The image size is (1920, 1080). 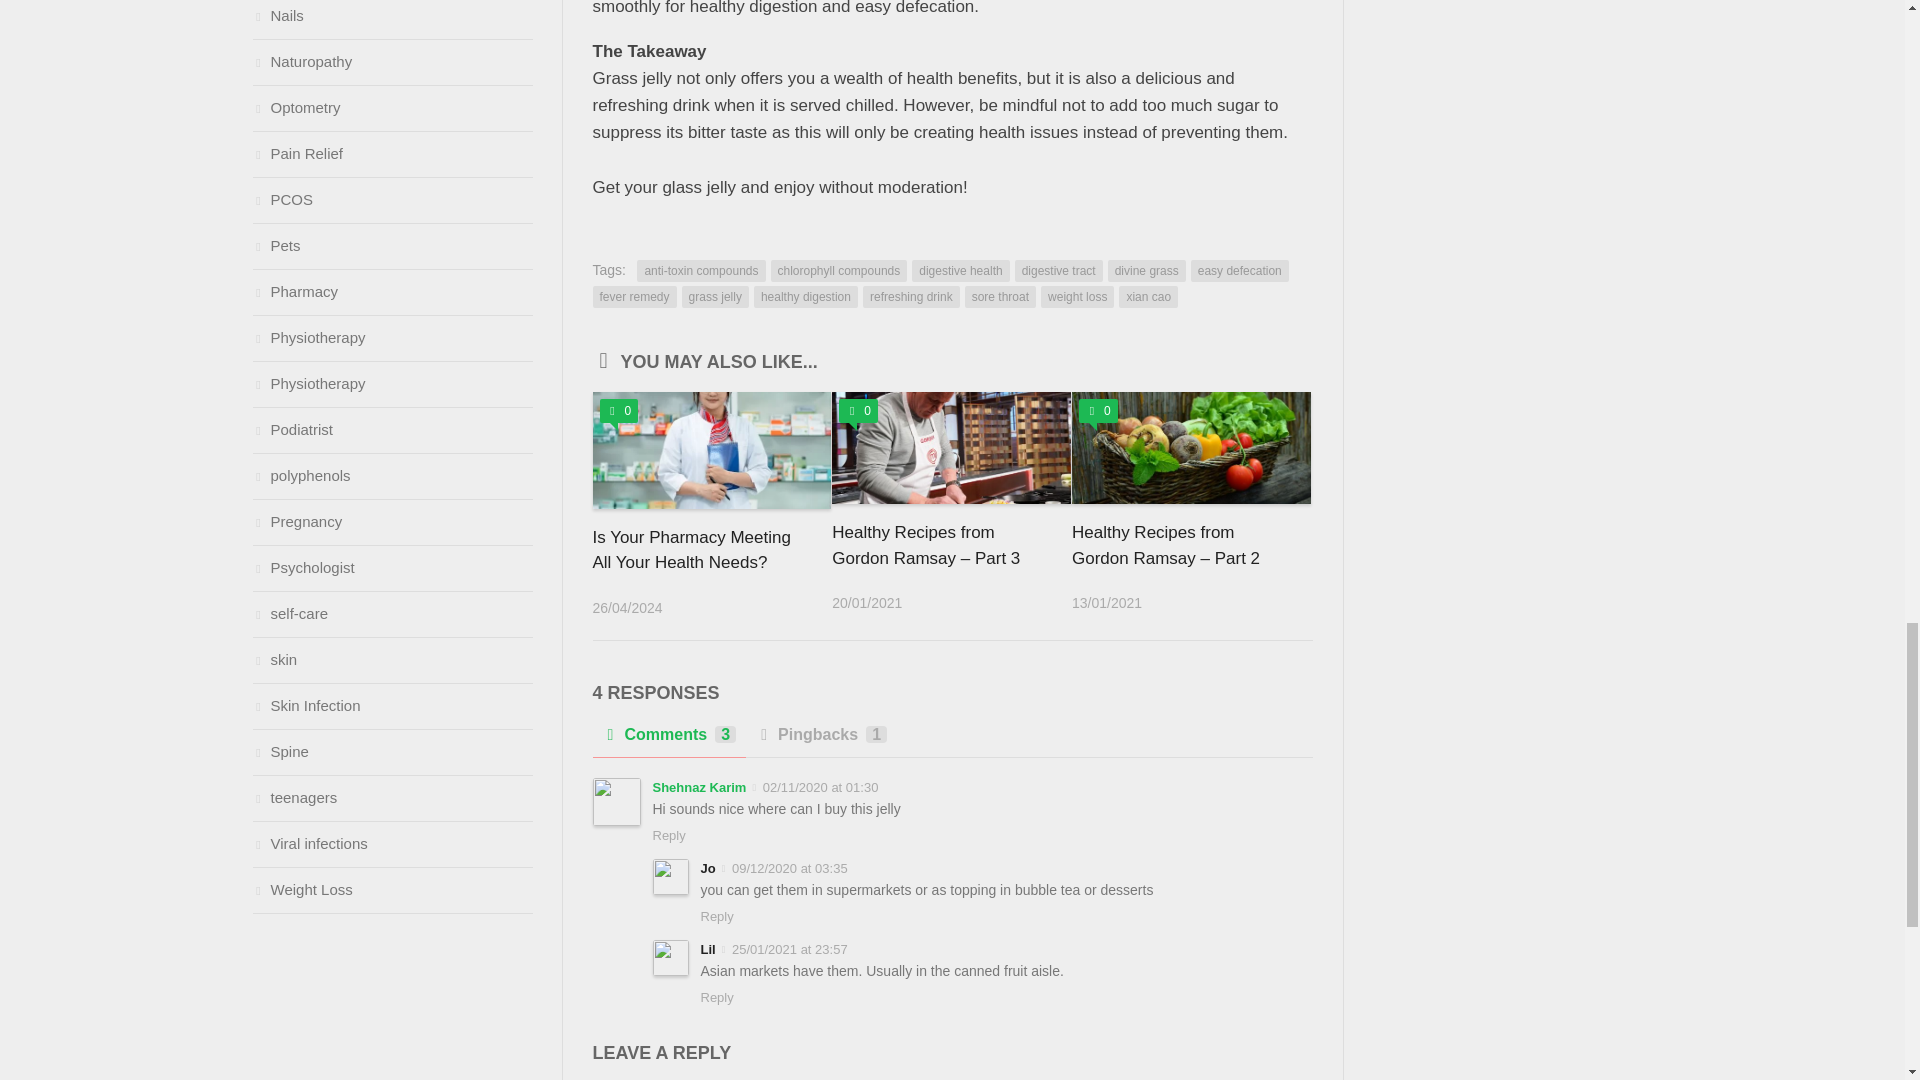 What do you see at coordinates (911, 296) in the screenshot?
I see `refreshing drink` at bounding box center [911, 296].